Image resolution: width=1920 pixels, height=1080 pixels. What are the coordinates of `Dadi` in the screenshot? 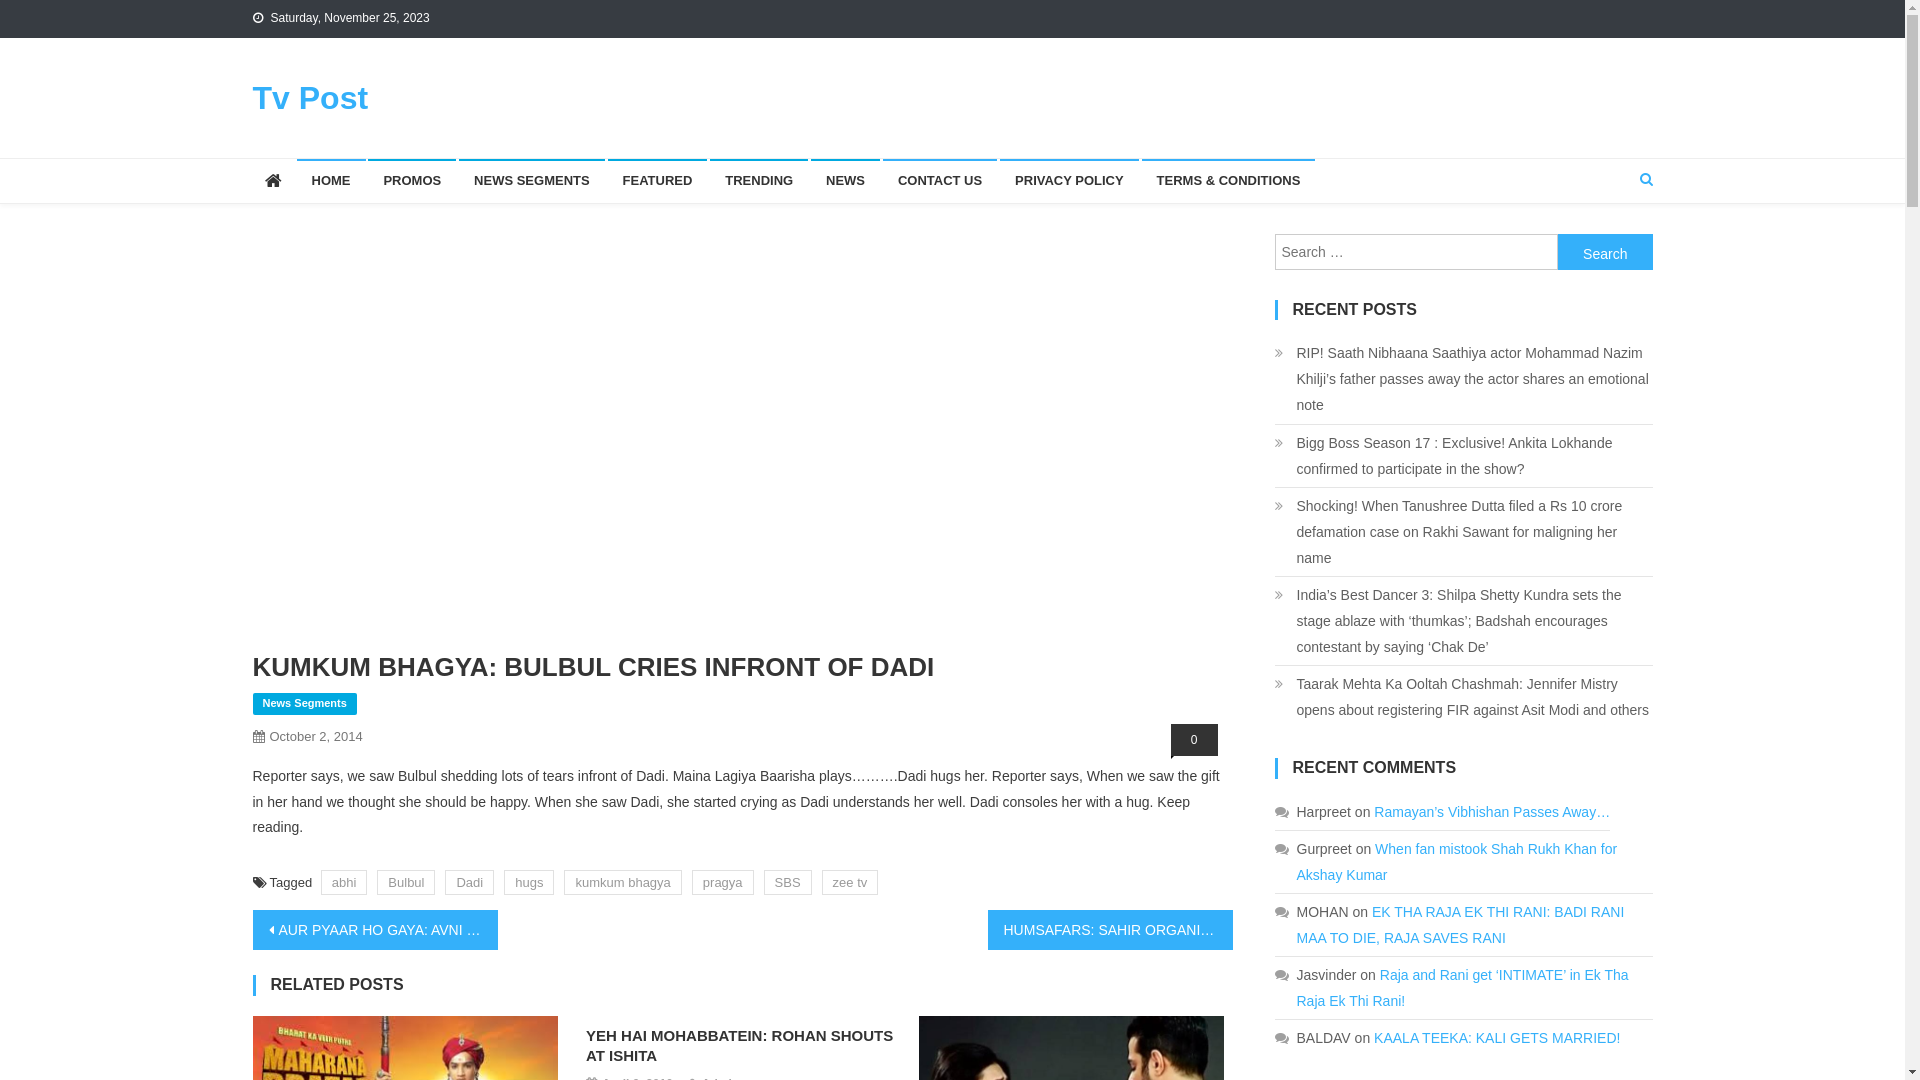 It's located at (469, 882).